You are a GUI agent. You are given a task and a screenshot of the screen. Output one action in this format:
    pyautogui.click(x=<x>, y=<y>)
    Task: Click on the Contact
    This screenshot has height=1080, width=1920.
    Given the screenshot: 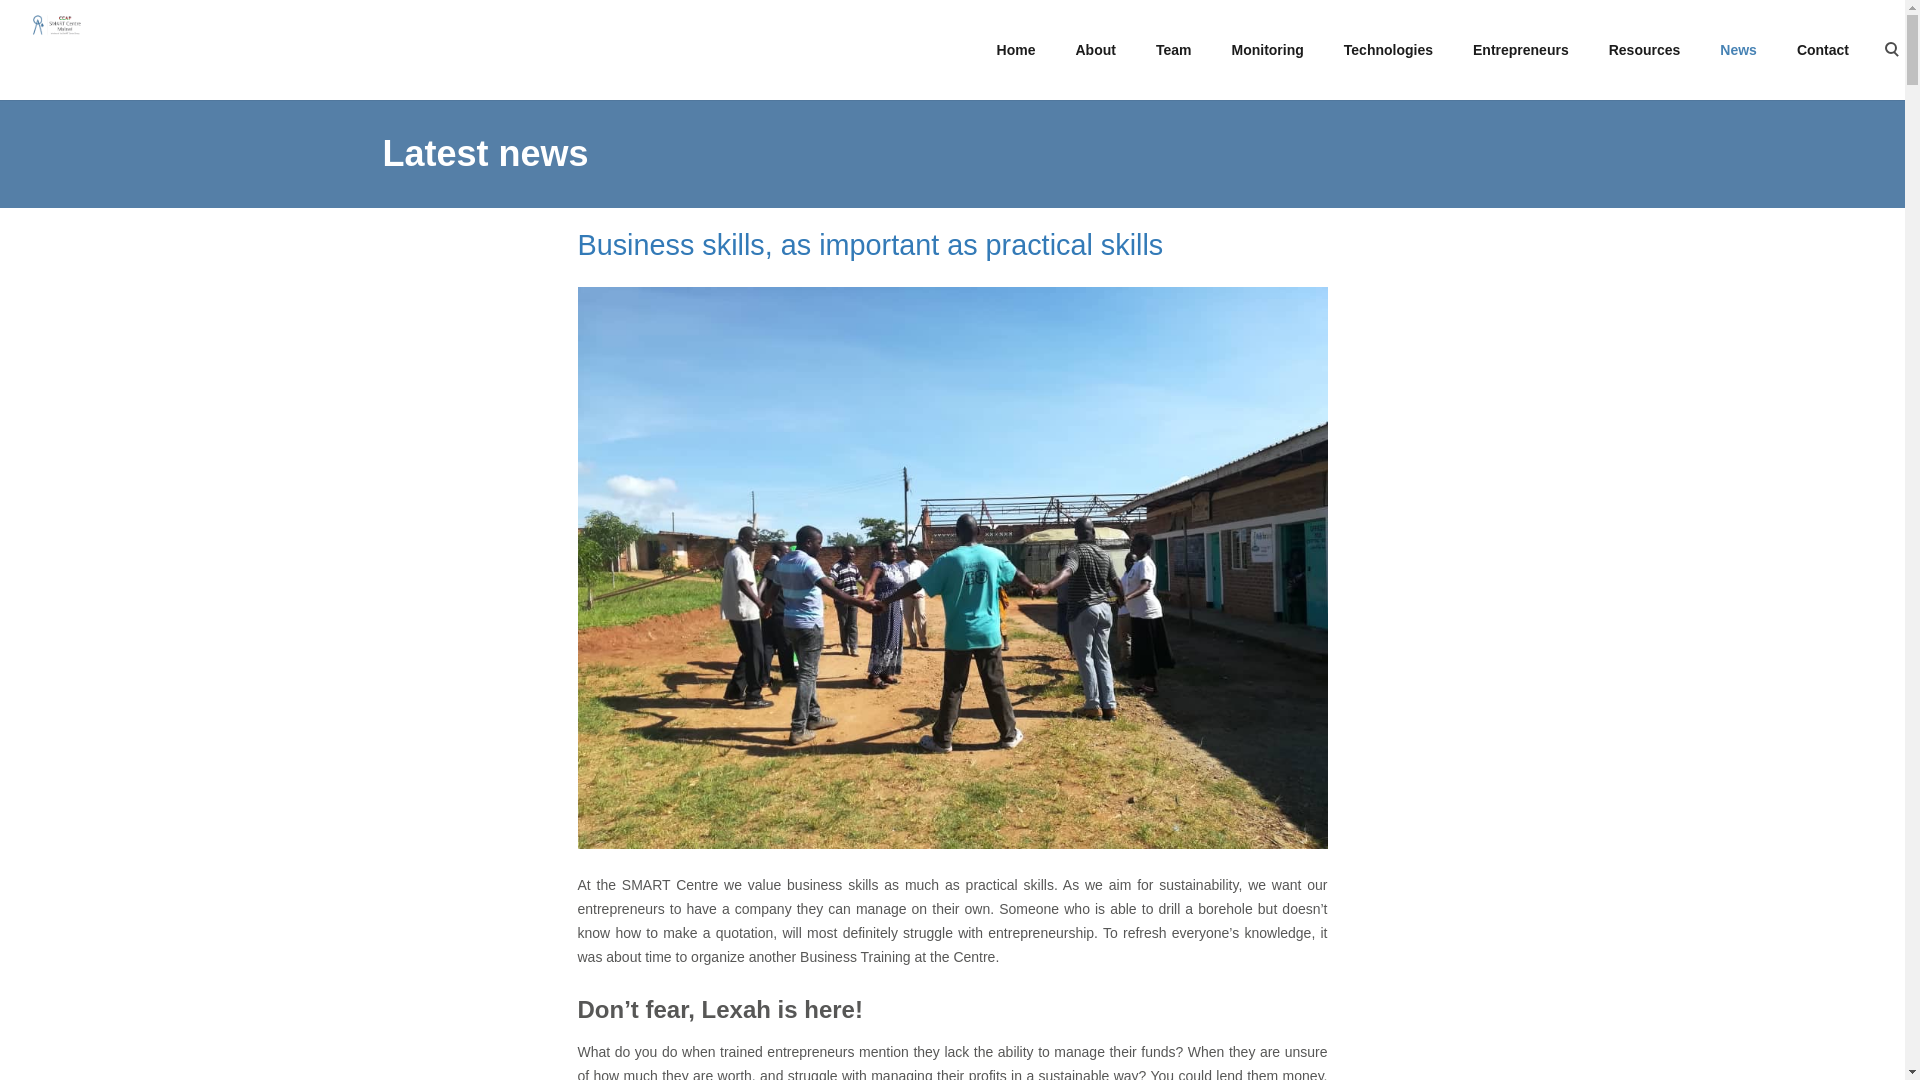 What is the action you would take?
    pyautogui.click(x=1822, y=50)
    